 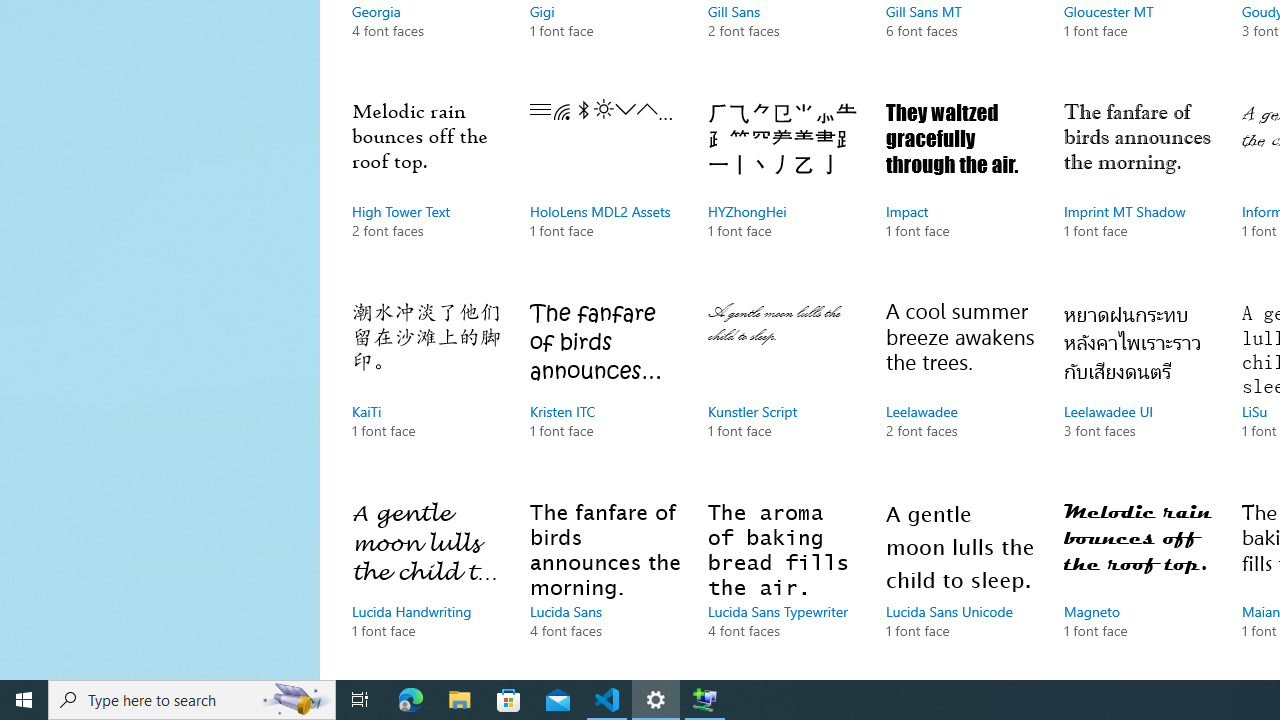 What do you see at coordinates (411, 700) in the screenshot?
I see `Microsoft Edge` at bounding box center [411, 700].